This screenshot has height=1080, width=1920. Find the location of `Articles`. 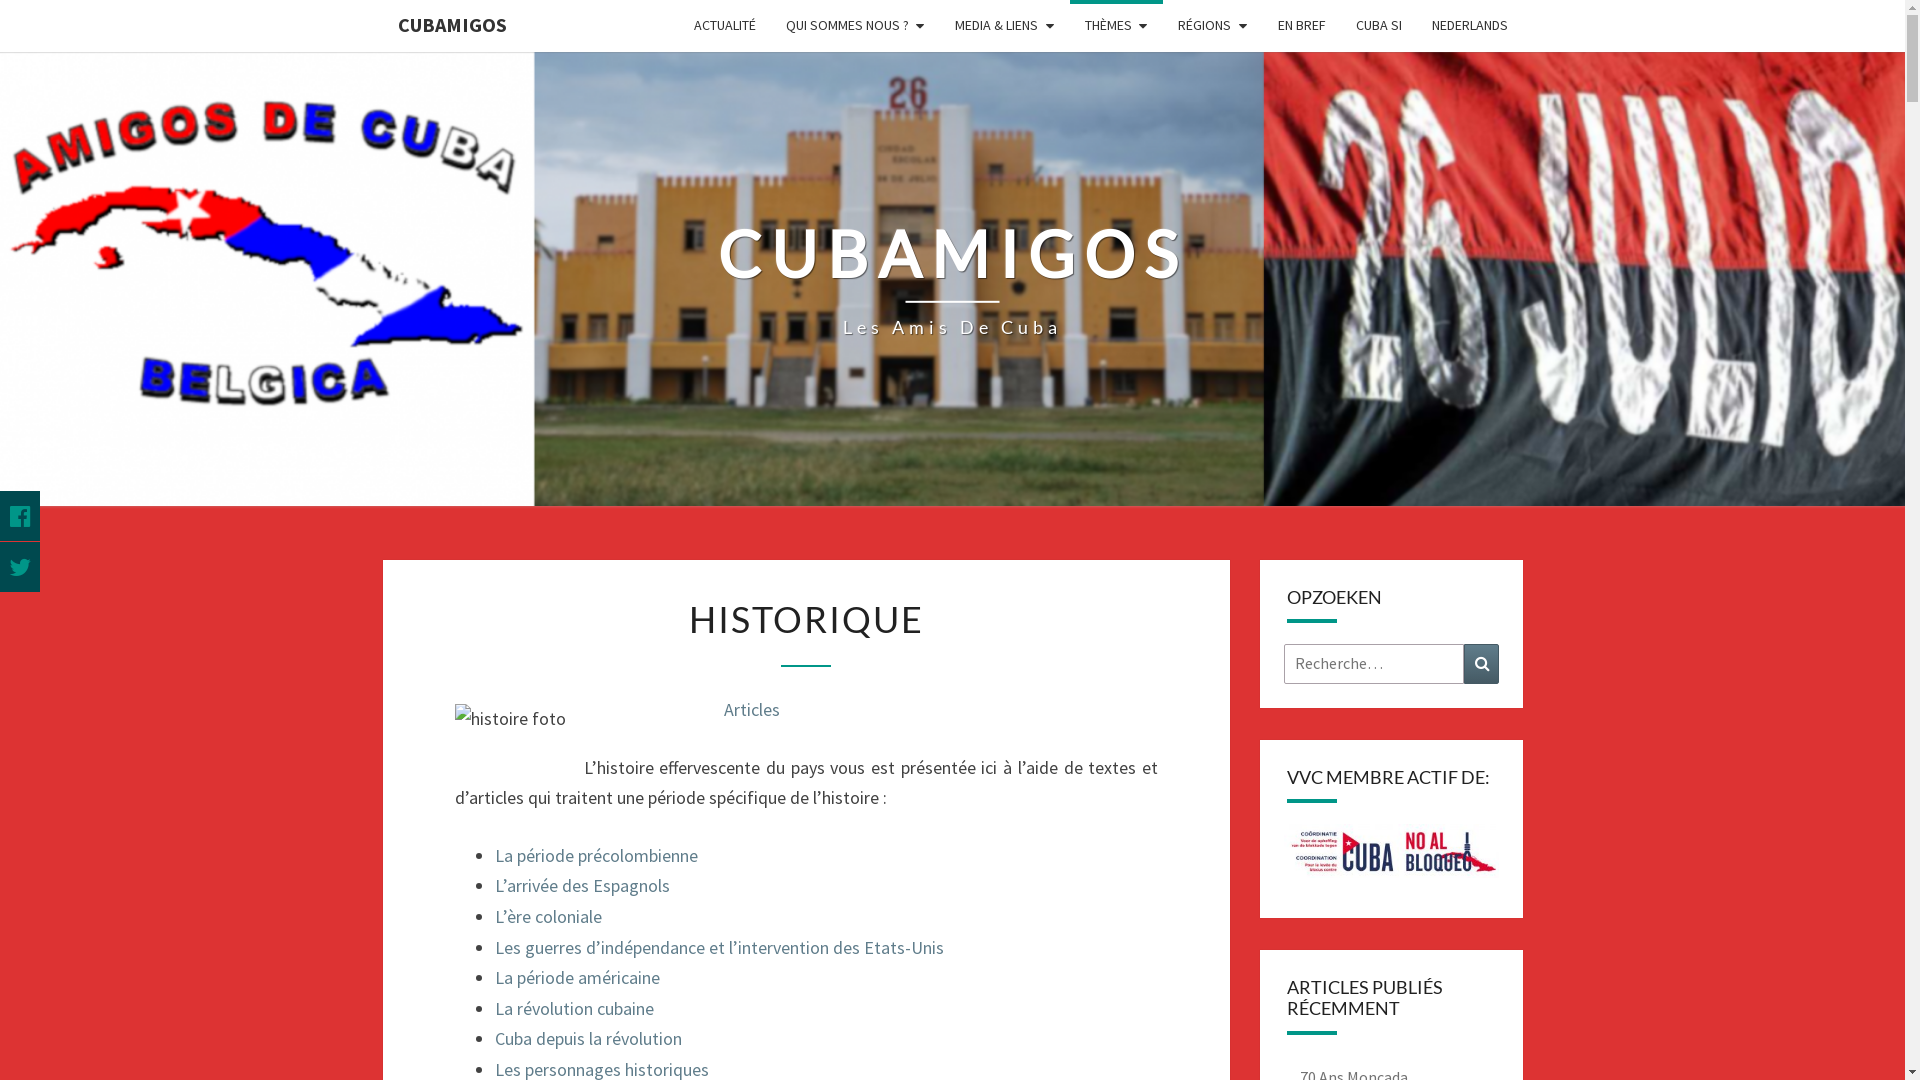

Articles is located at coordinates (750, 710).